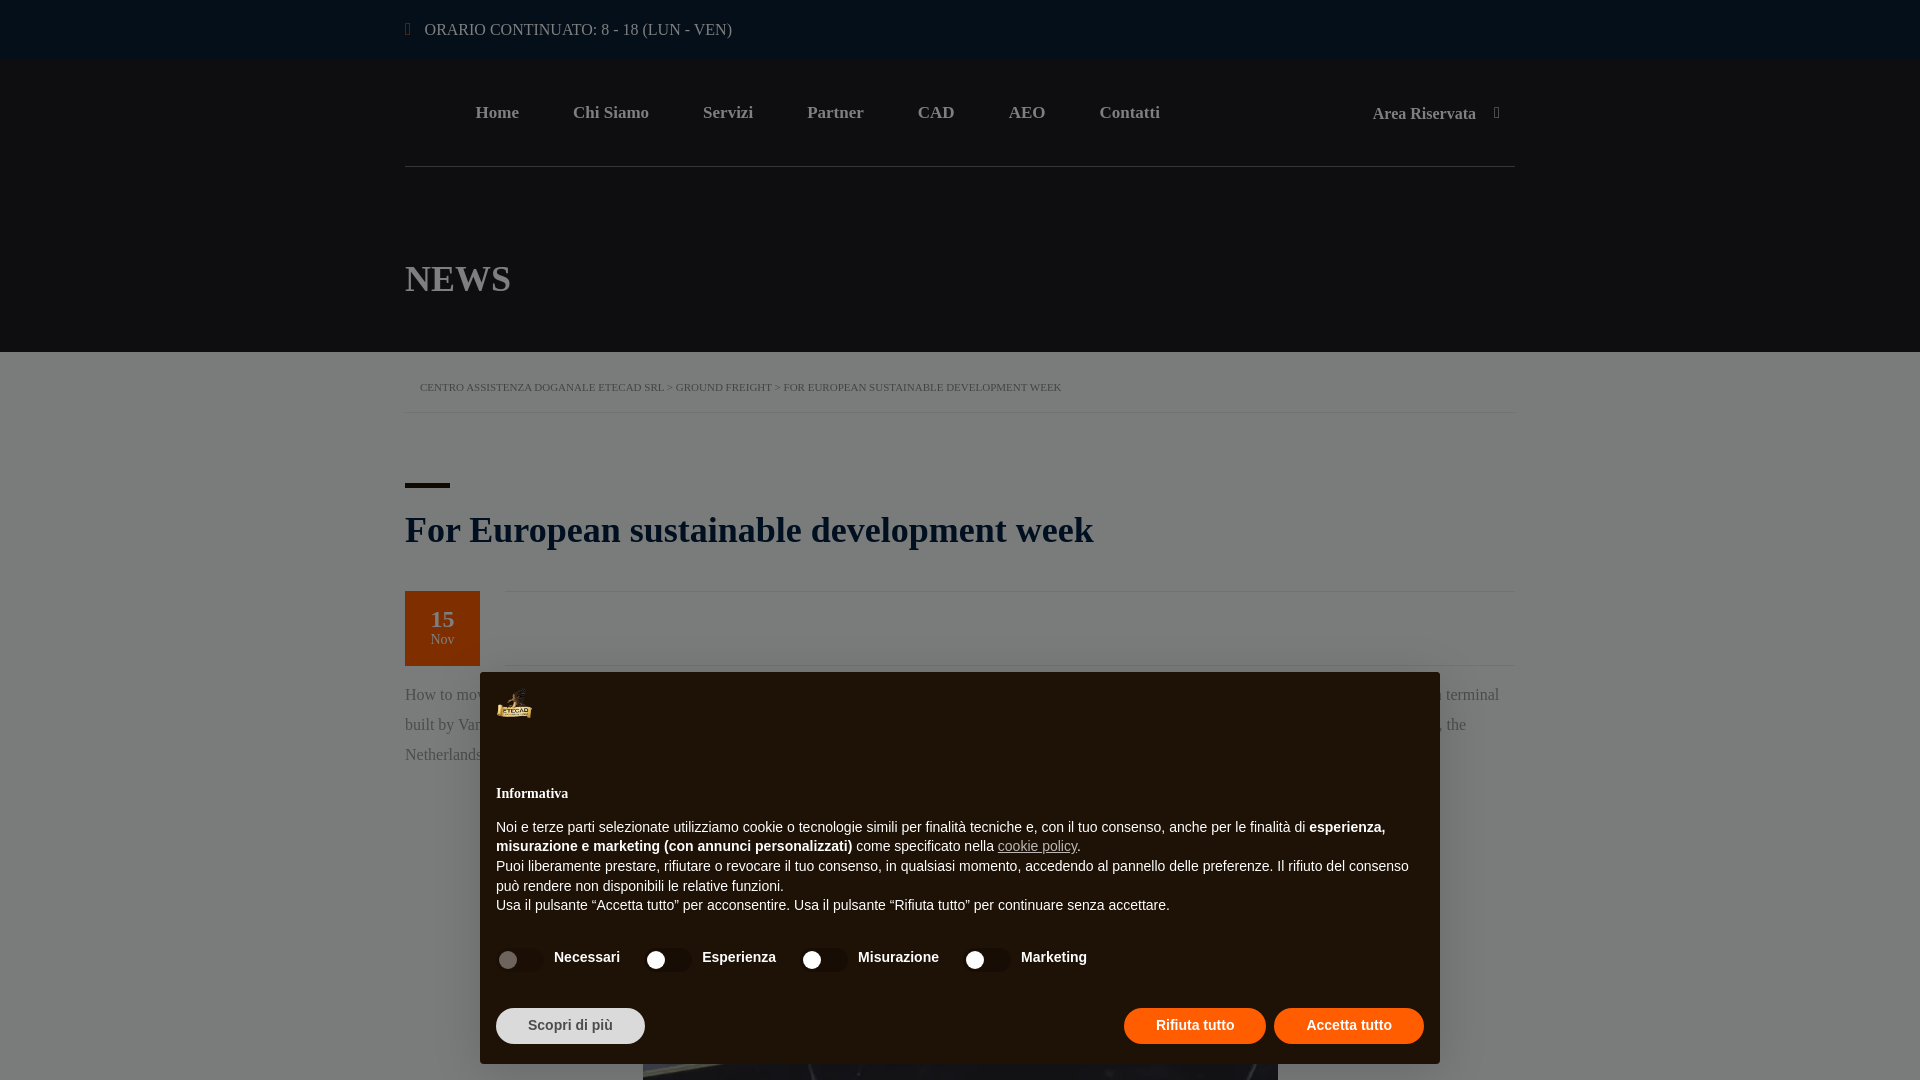  What do you see at coordinates (1028, 113) in the screenshot?
I see `AEO` at bounding box center [1028, 113].